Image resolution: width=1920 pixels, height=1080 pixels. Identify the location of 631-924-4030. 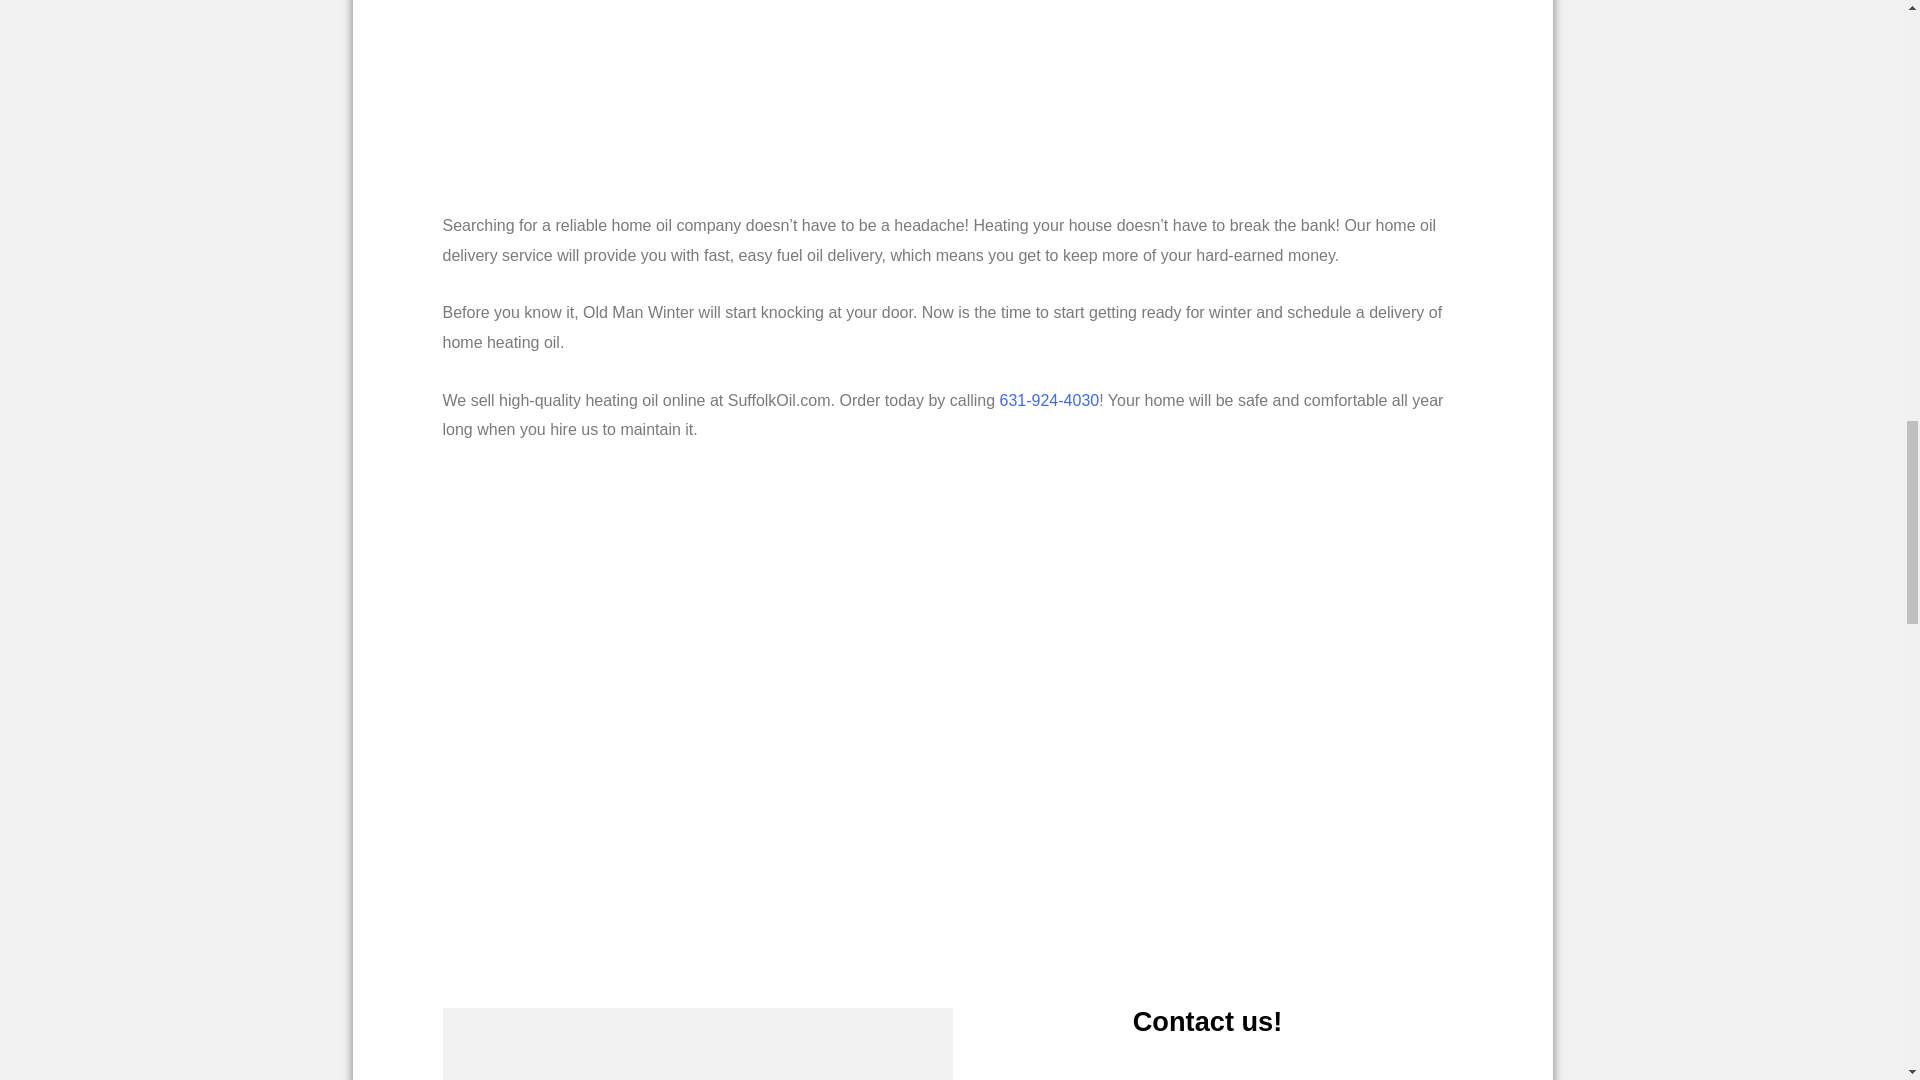
(1050, 400).